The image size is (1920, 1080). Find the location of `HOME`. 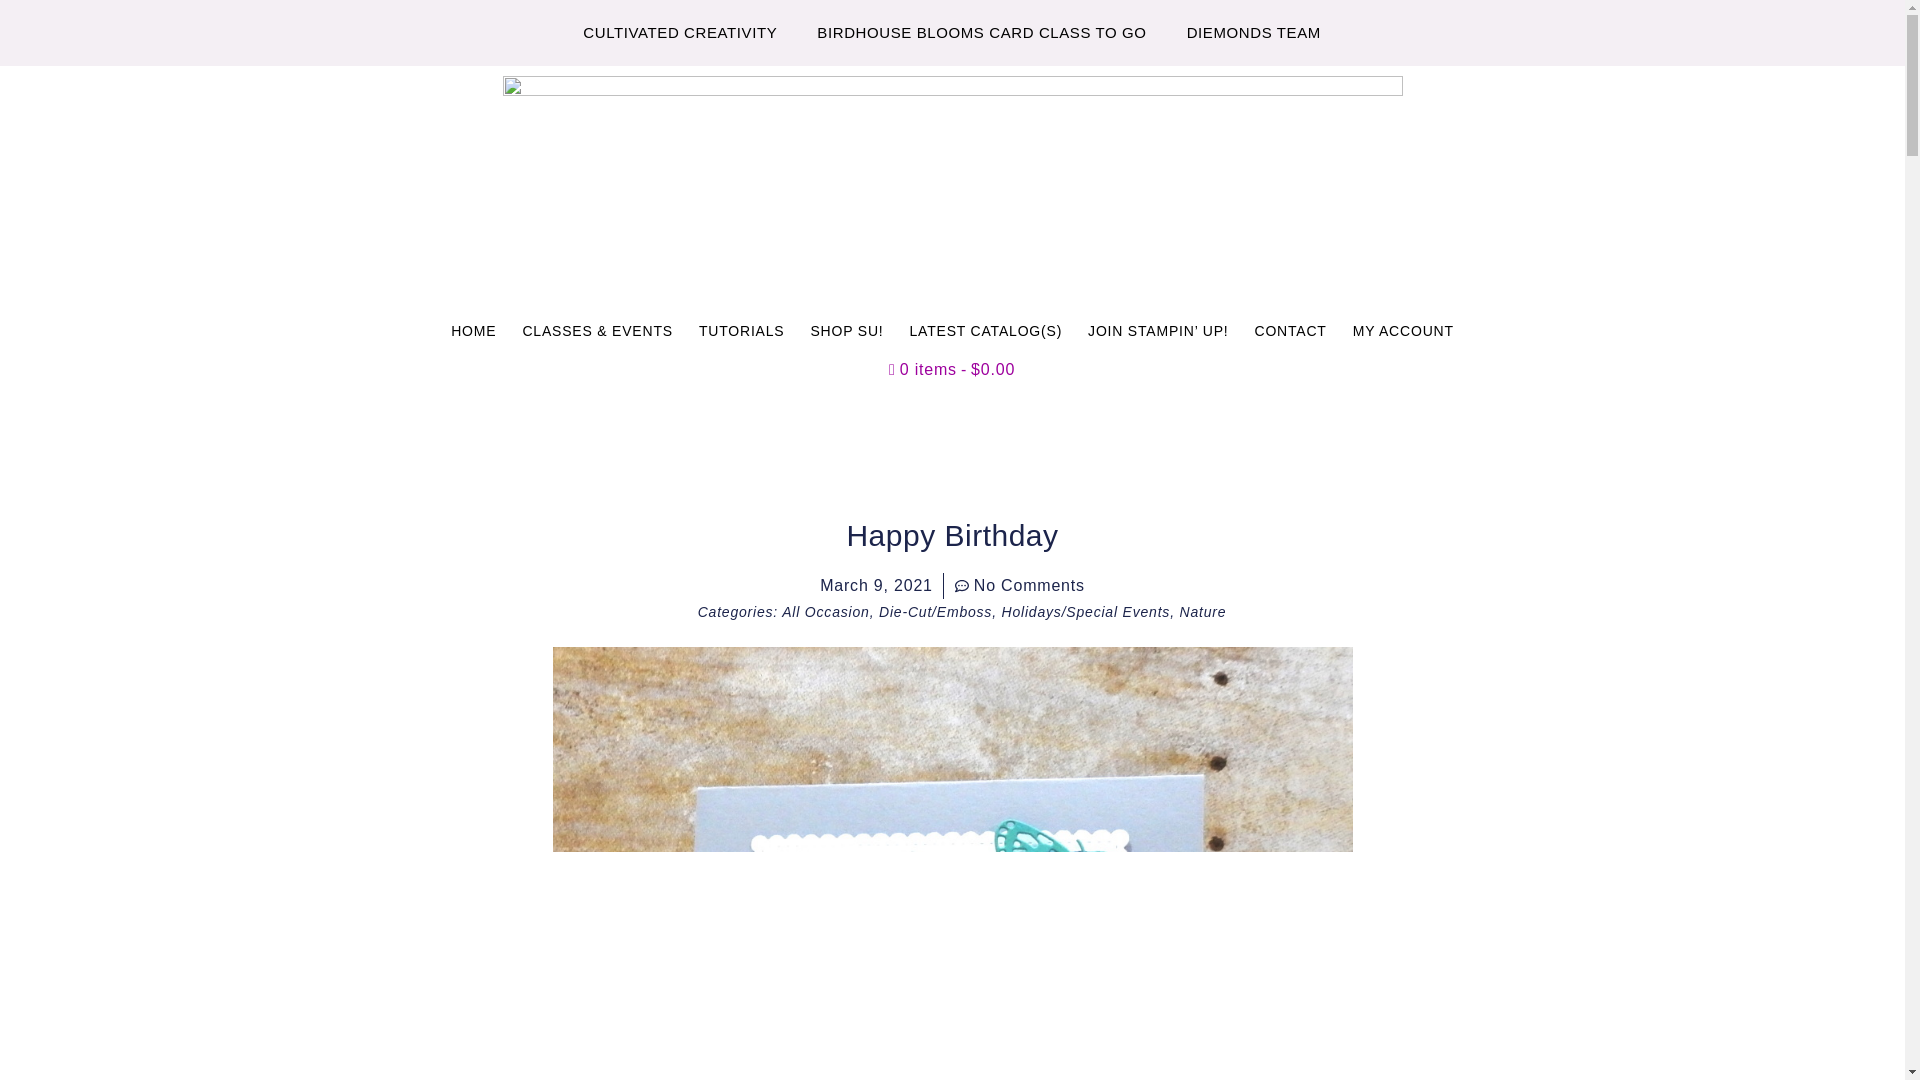

HOME is located at coordinates (472, 330).